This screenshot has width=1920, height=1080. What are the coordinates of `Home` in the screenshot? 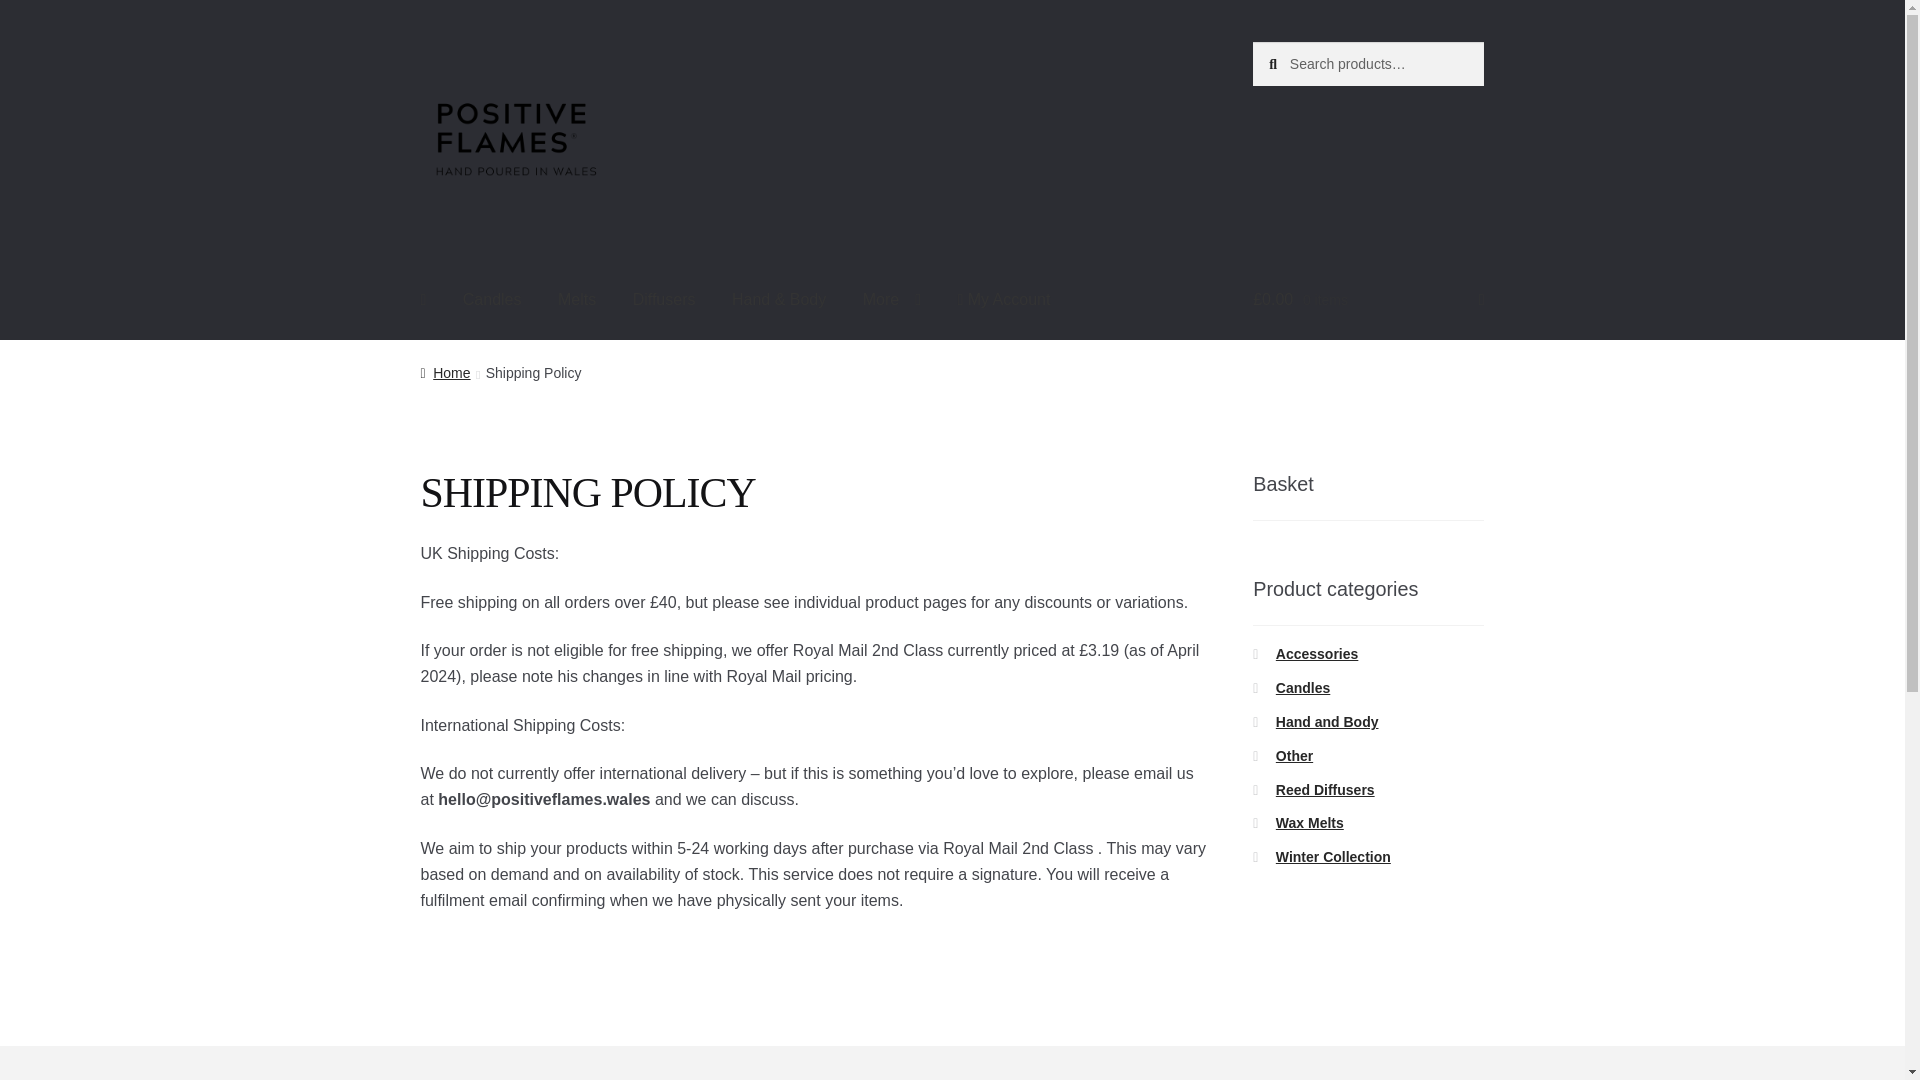 It's located at (445, 373).